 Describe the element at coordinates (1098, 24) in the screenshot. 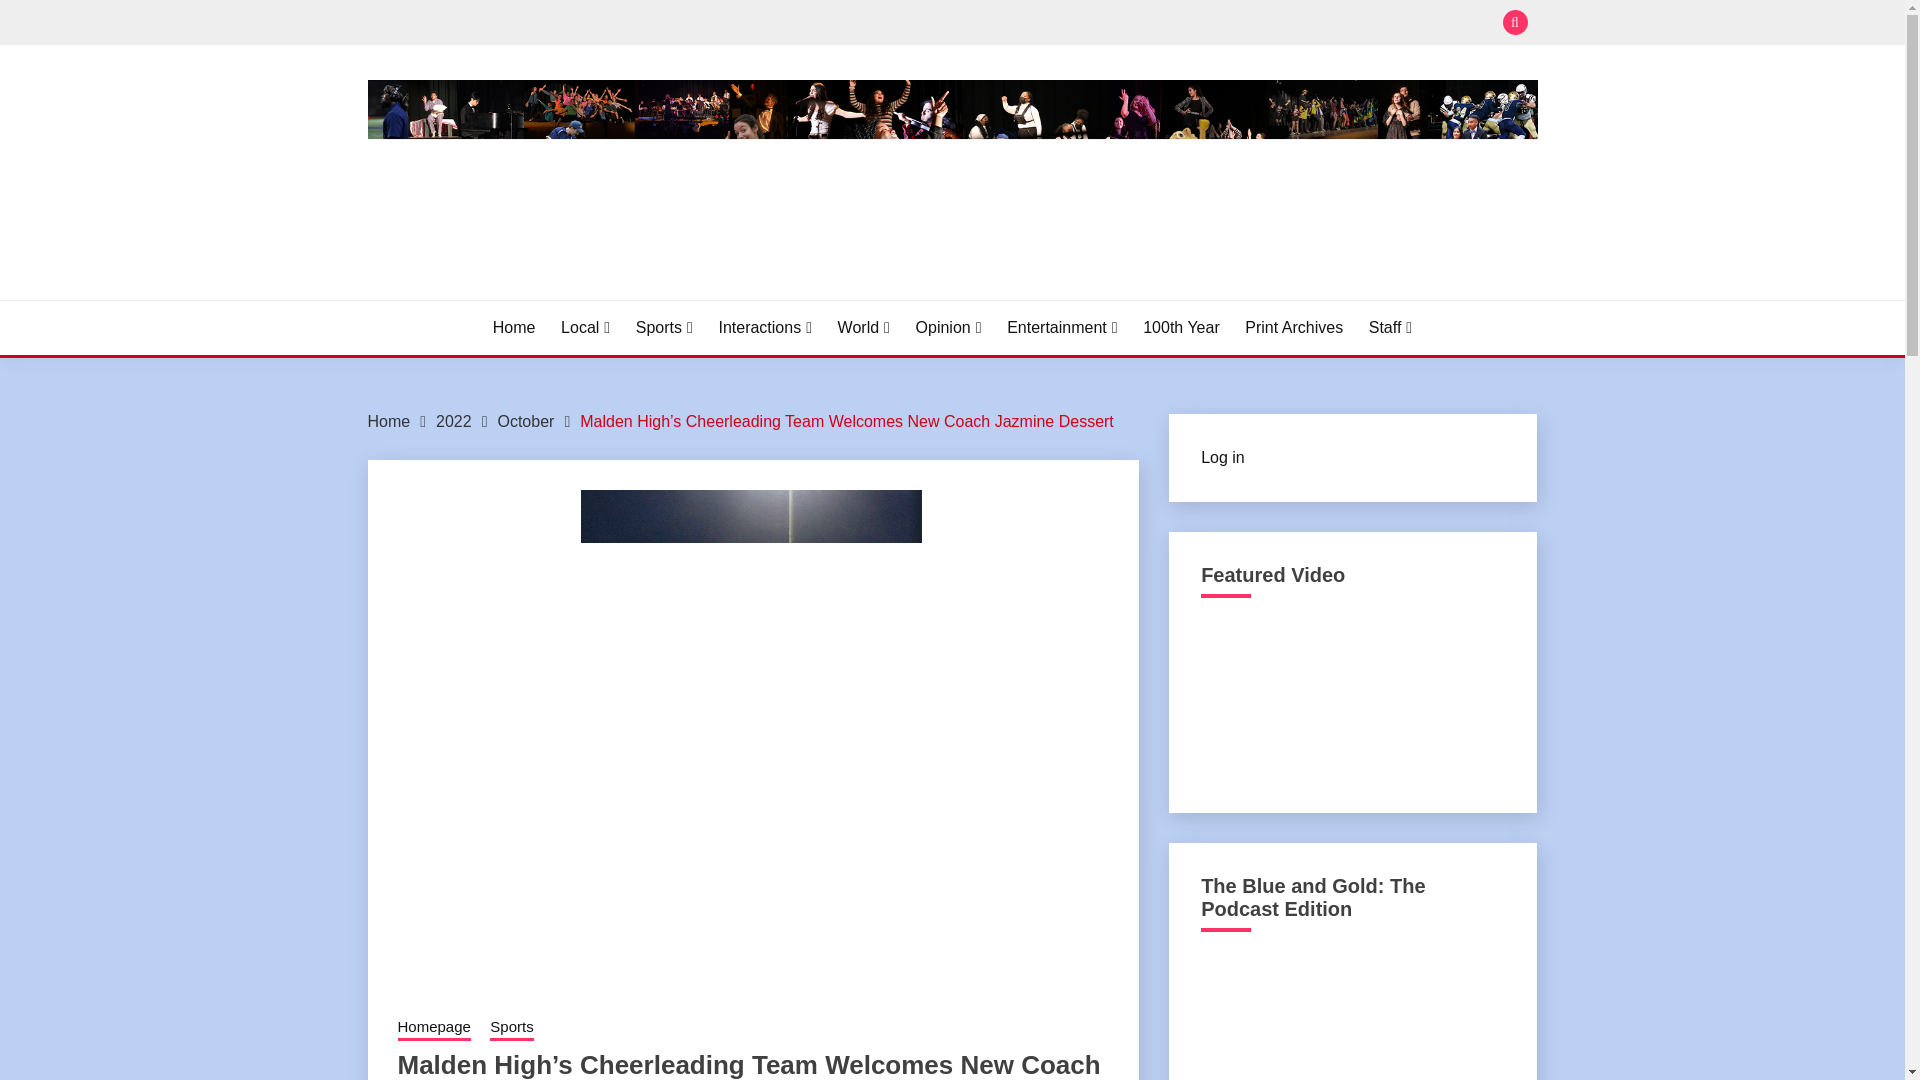

I see `Search` at that location.